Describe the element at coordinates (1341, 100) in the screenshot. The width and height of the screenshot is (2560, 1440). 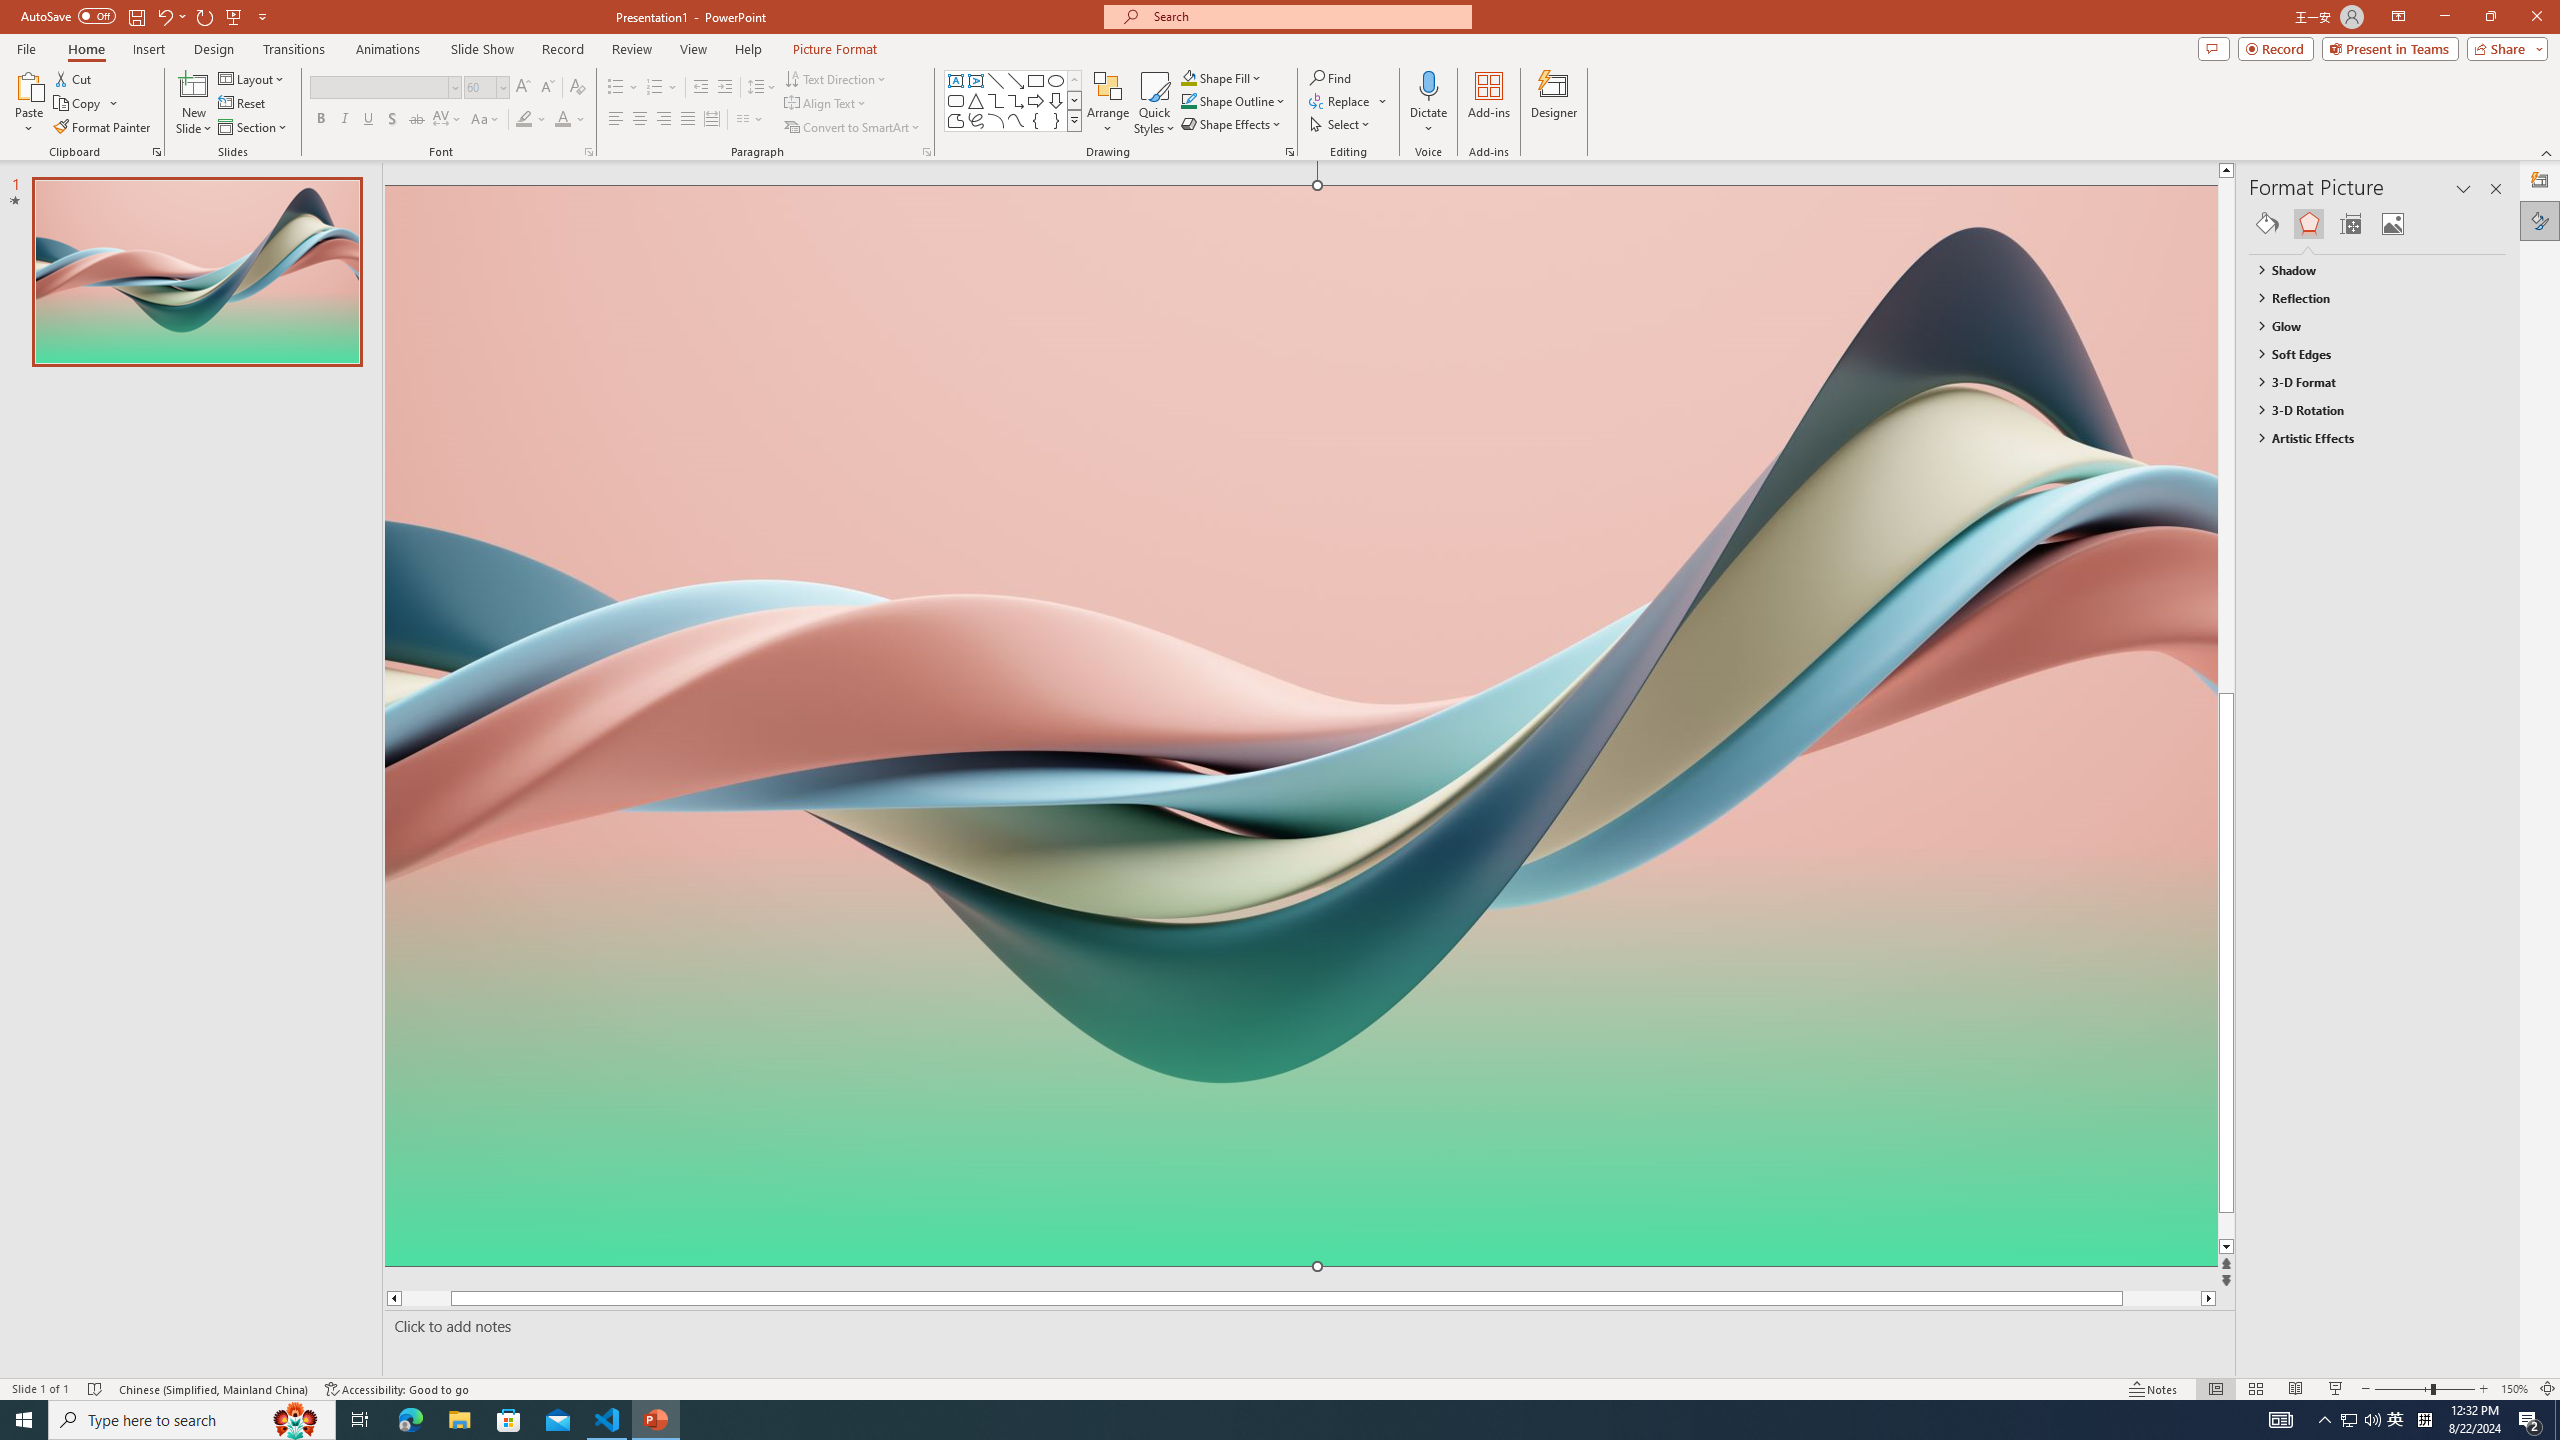
I see `Replace...` at that location.